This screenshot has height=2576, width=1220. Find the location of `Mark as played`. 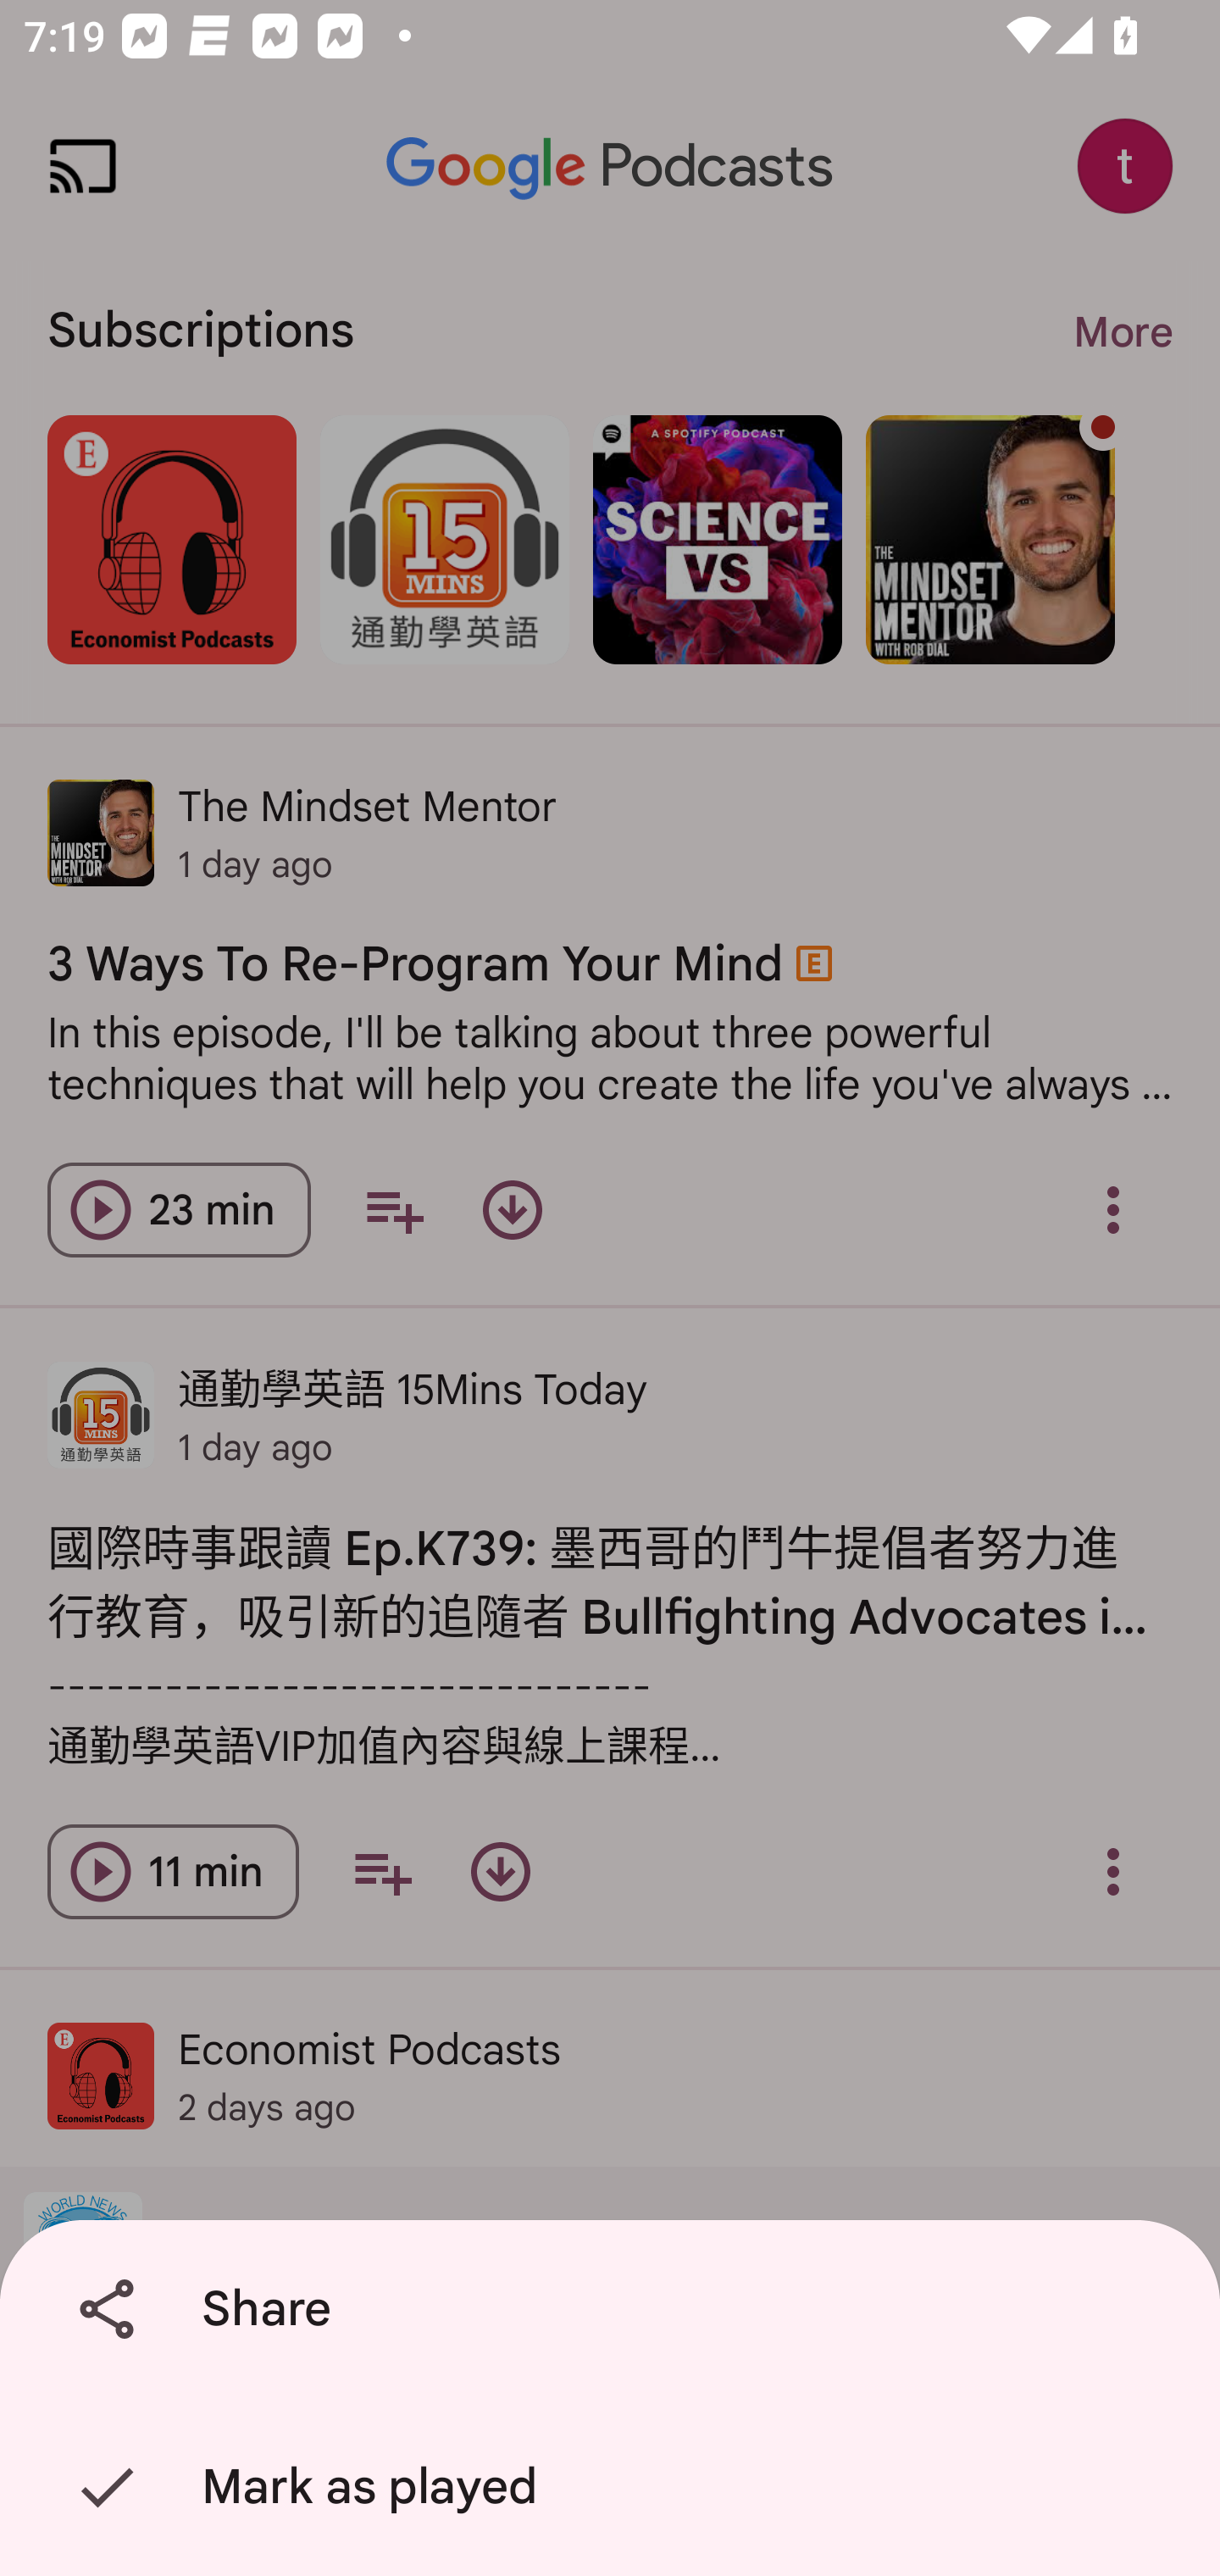

Mark as played is located at coordinates (616, 2487).